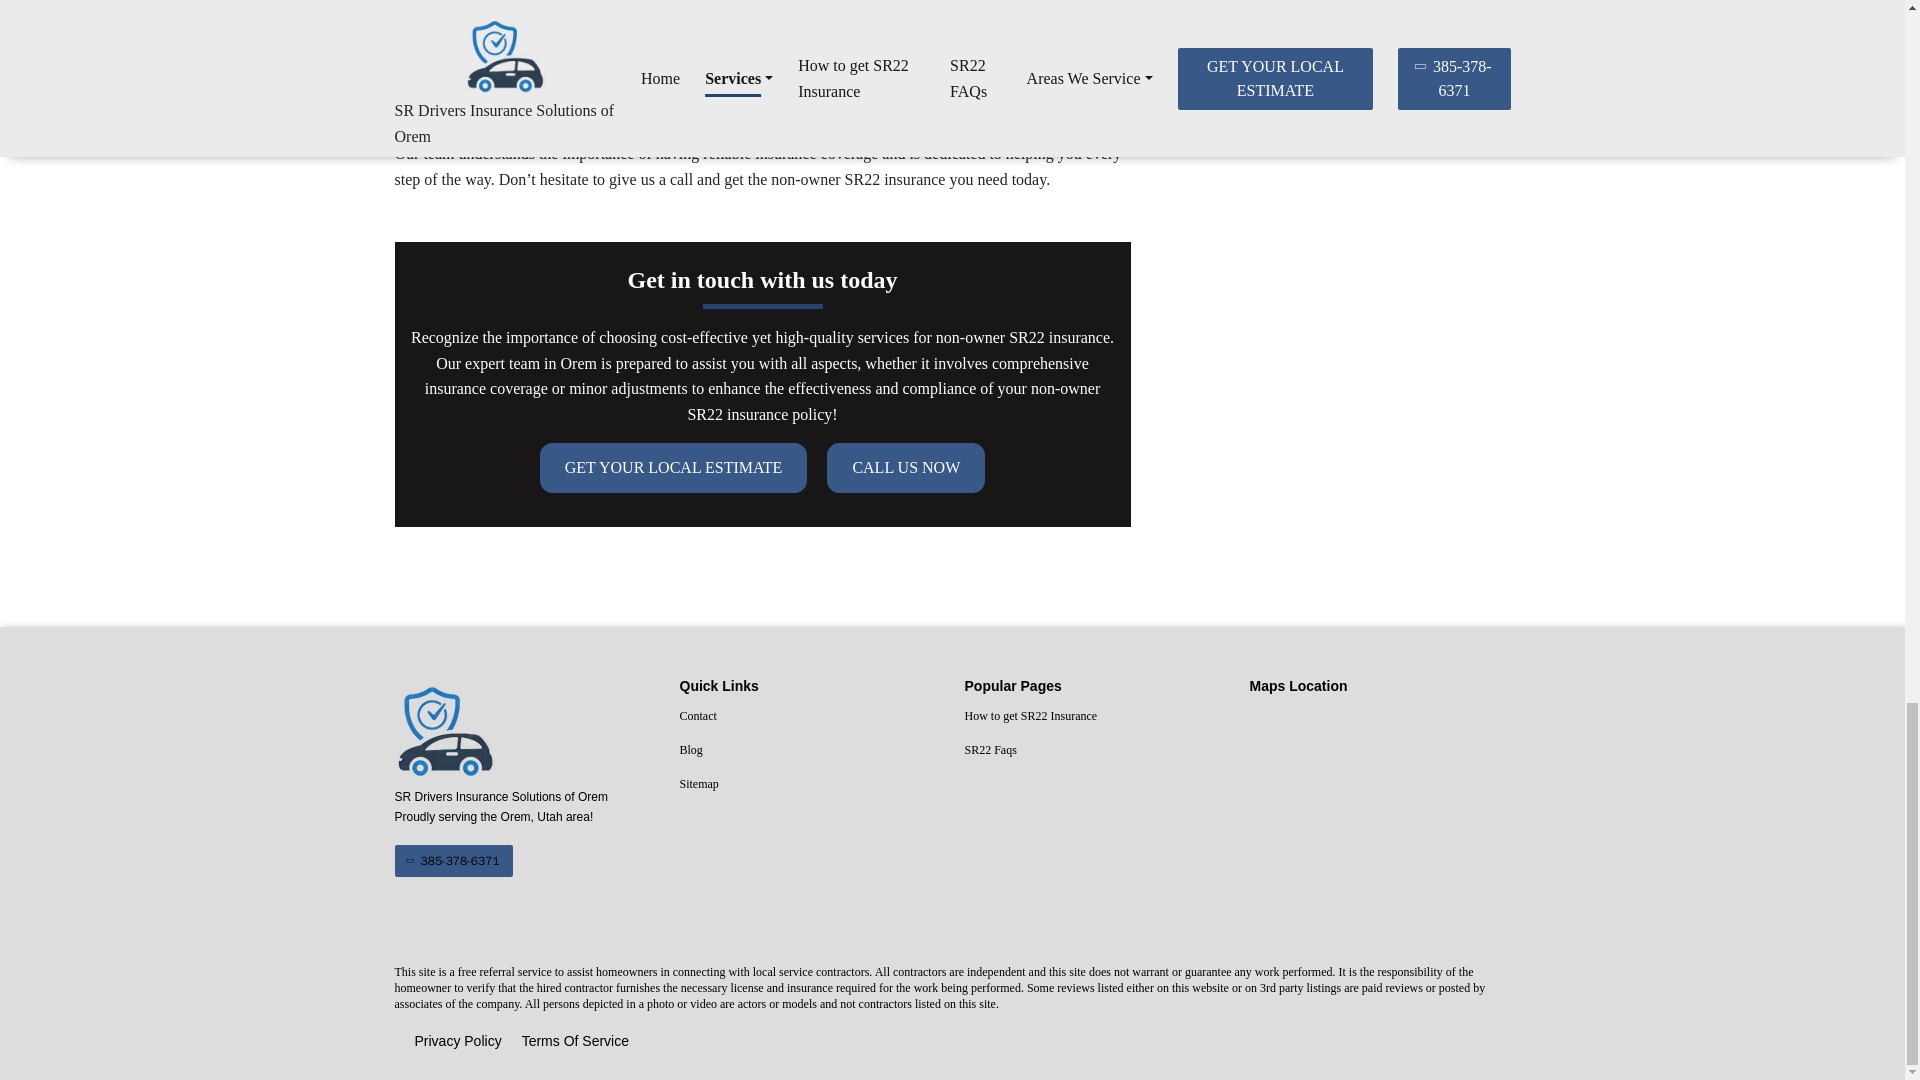 Image resolution: width=1920 pixels, height=1080 pixels. What do you see at coordinates (810, 717) in the screenshot?
I see `Contact` at bounding box center [810, 717].